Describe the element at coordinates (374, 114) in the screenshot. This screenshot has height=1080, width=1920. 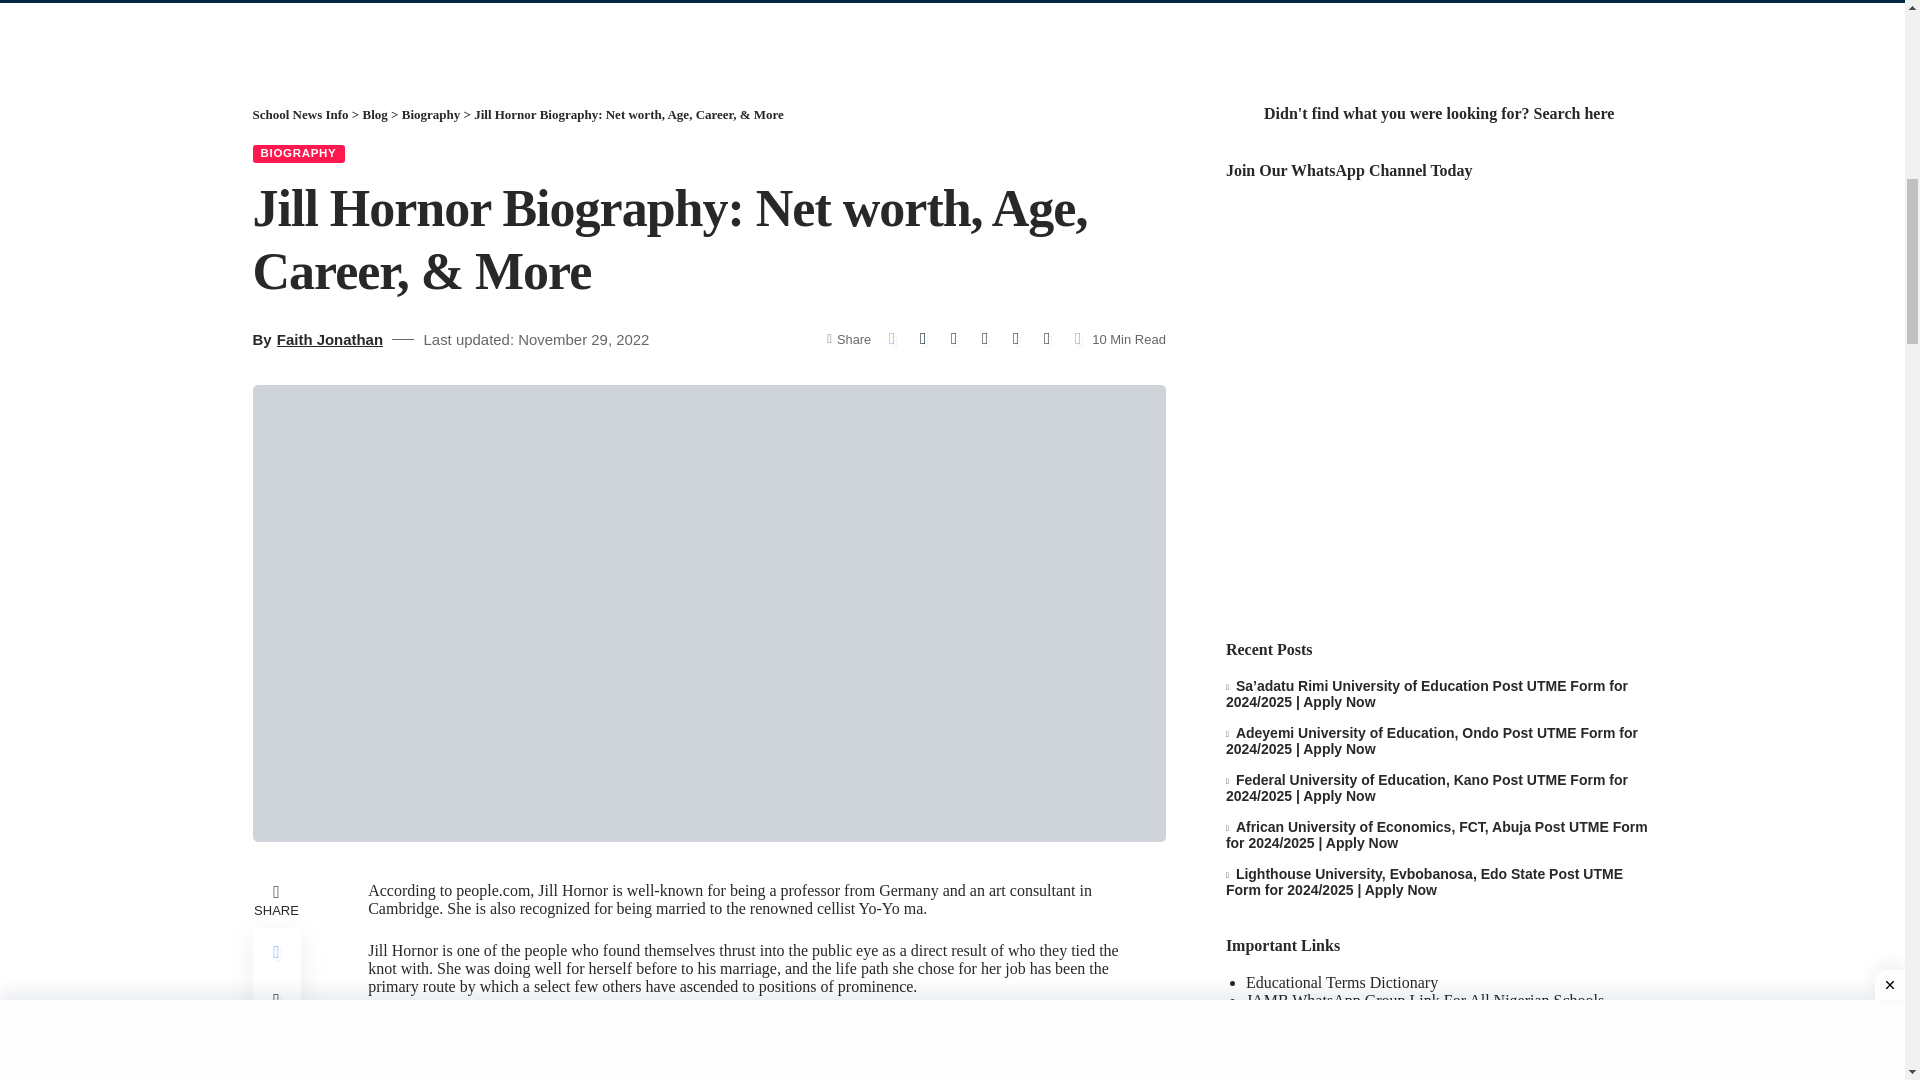
I see `Go to Blog.` at that location.